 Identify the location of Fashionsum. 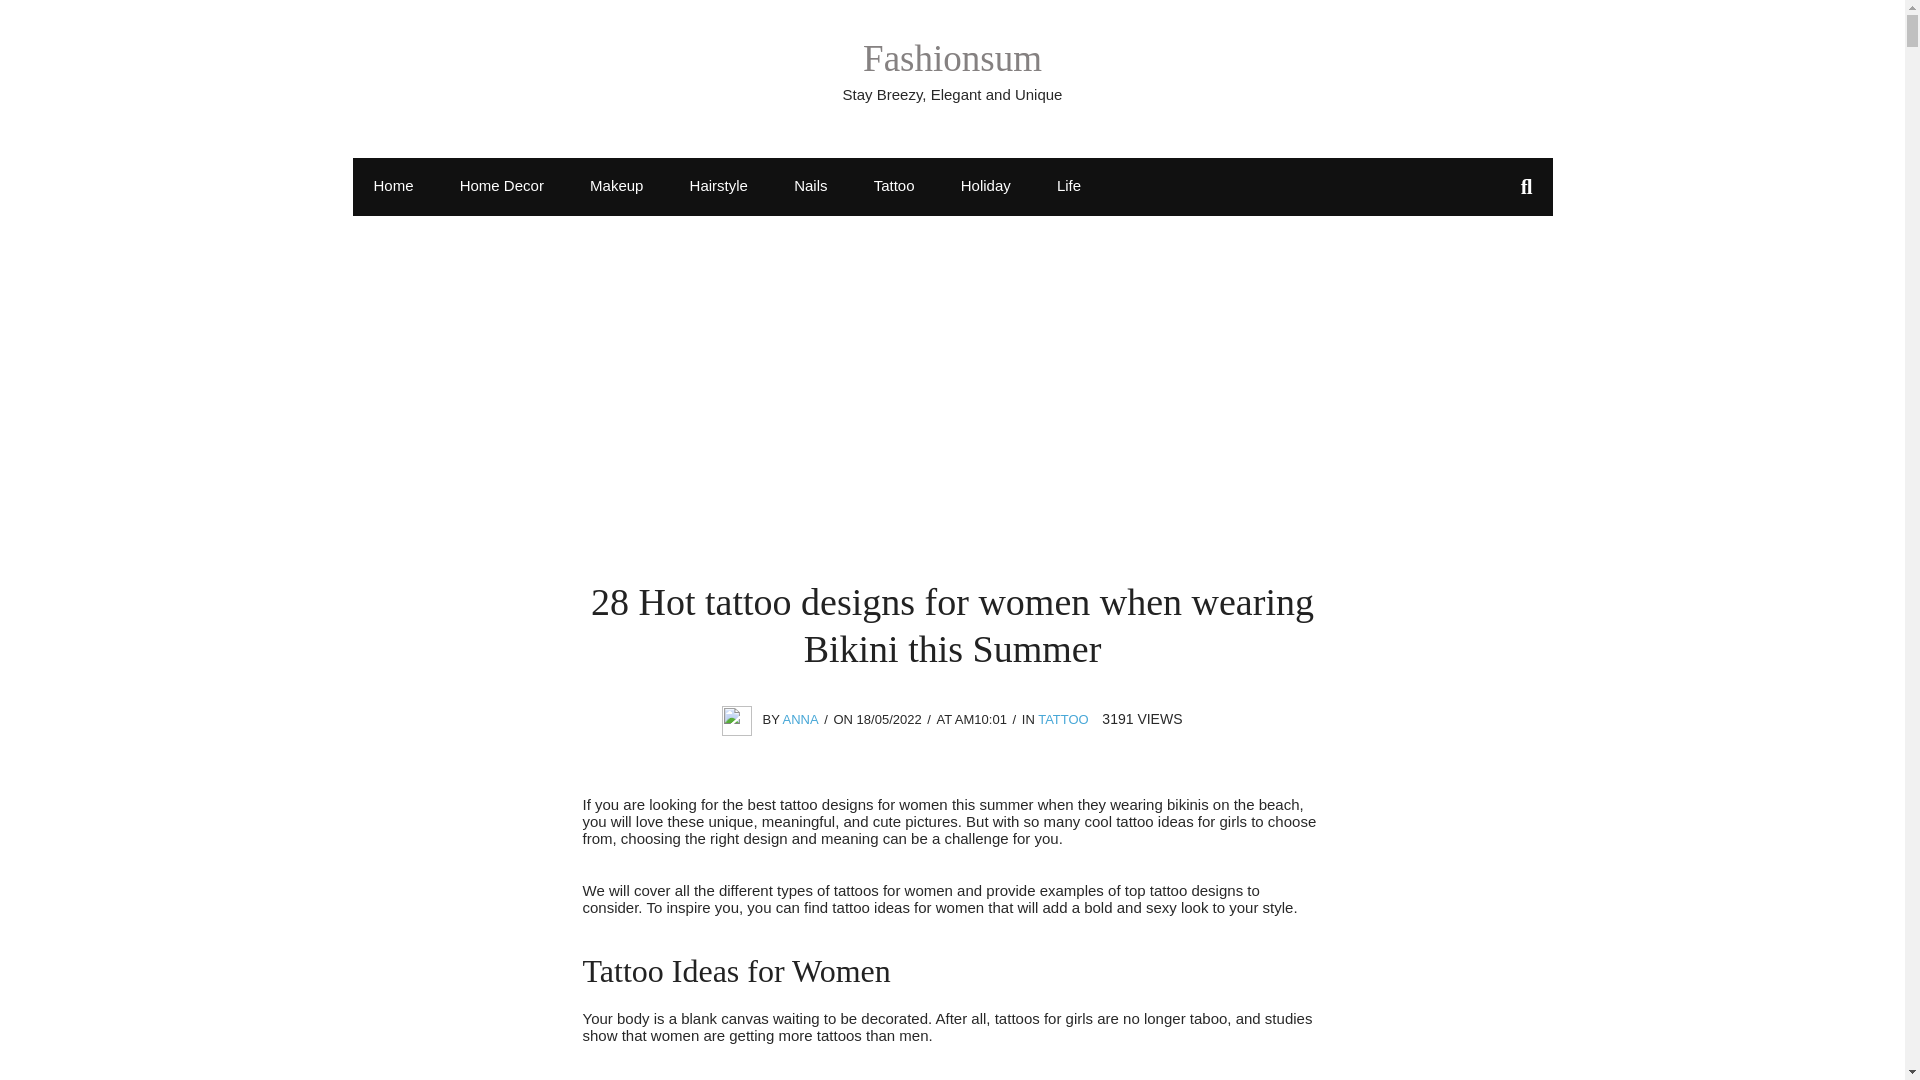
(952, 58).